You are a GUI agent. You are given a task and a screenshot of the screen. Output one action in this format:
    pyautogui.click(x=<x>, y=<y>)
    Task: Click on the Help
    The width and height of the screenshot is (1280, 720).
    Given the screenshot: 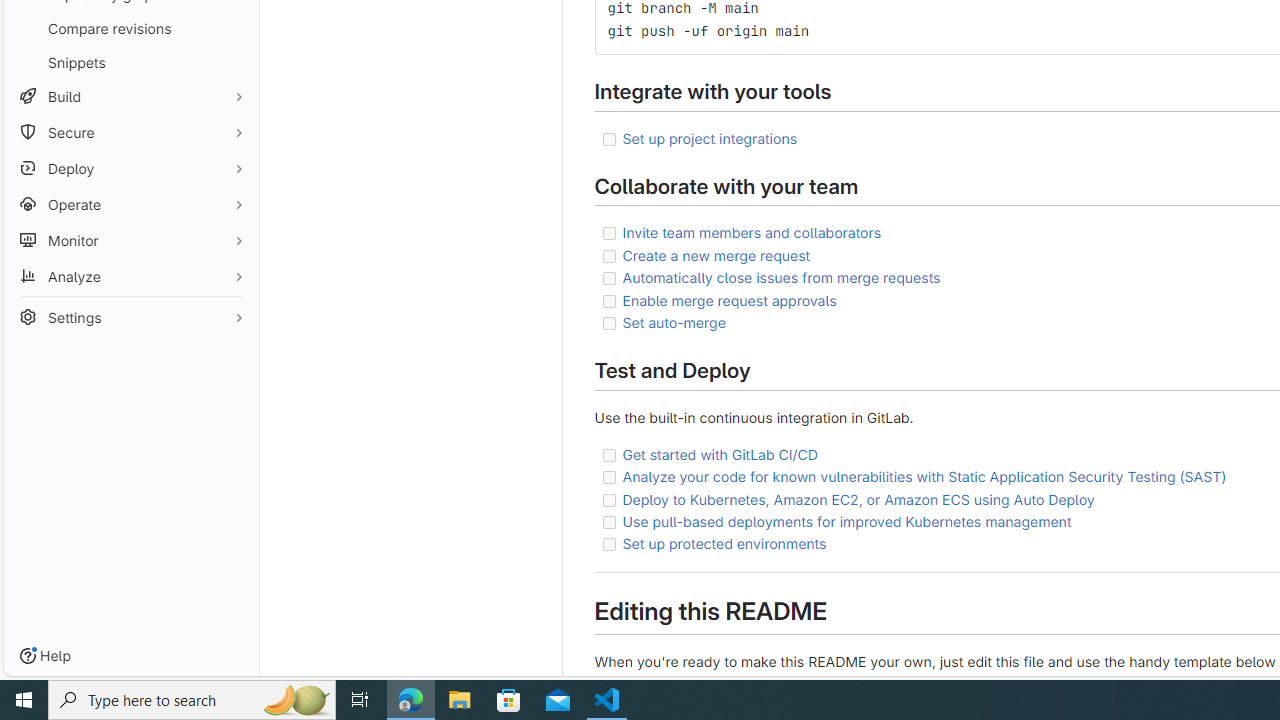 What is the action you would take?
    pyautogui.click(x=45, y=656)
    